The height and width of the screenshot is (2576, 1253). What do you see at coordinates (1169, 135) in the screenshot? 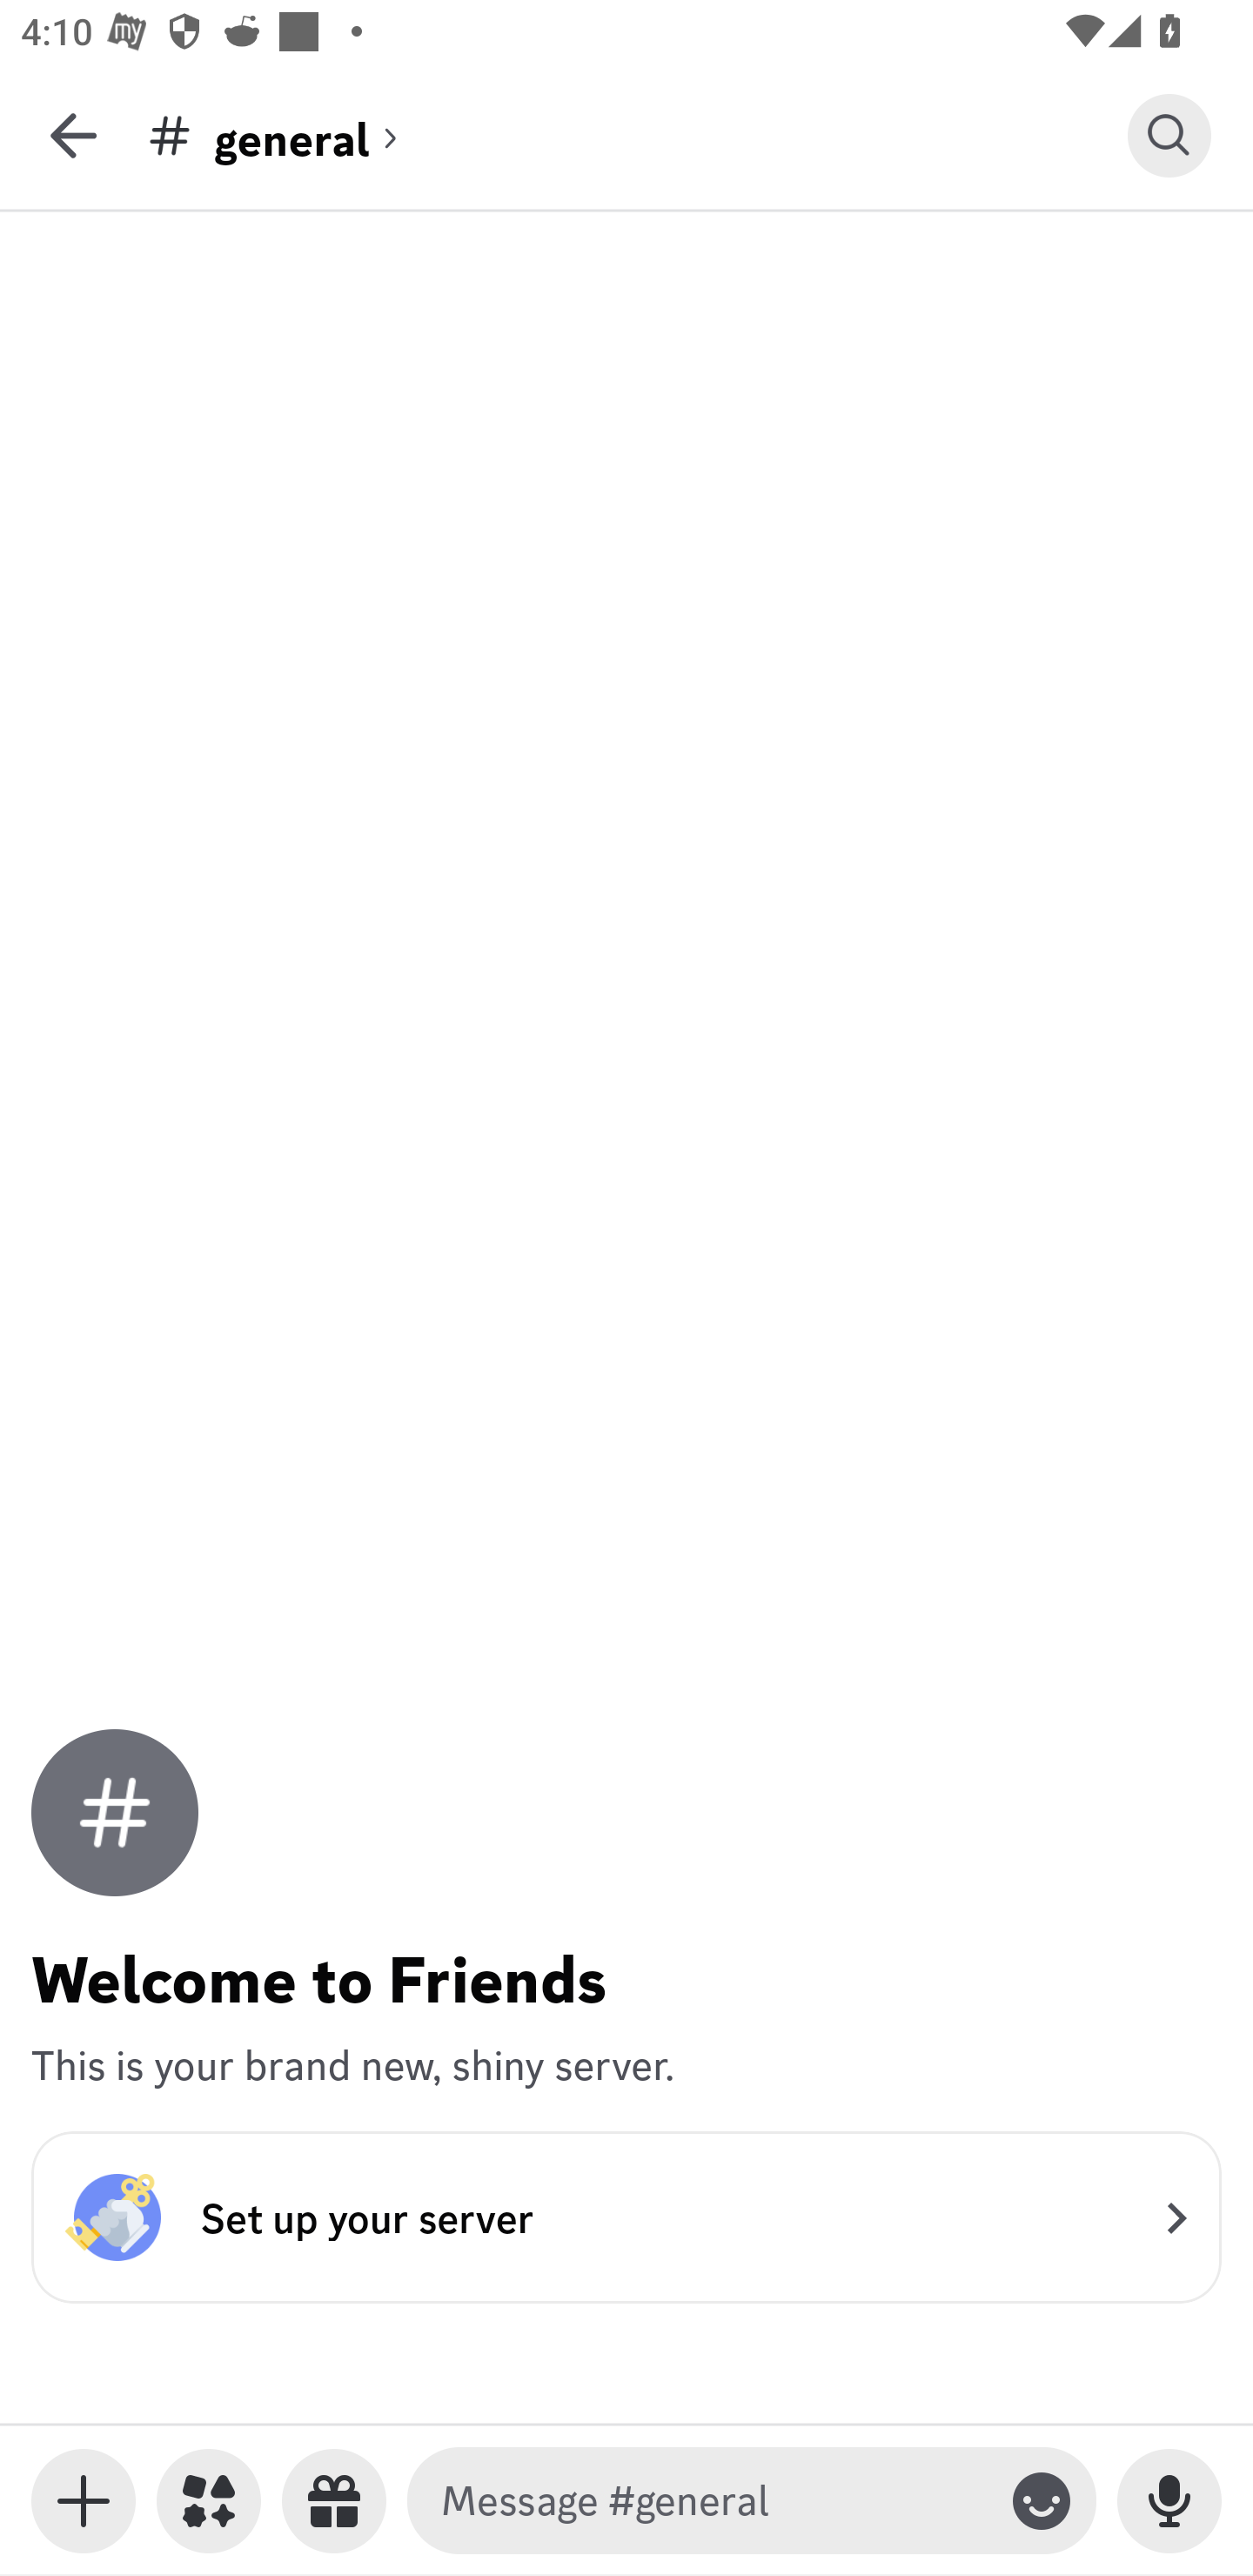
I see `Search` at bounding box center [1169, 135].